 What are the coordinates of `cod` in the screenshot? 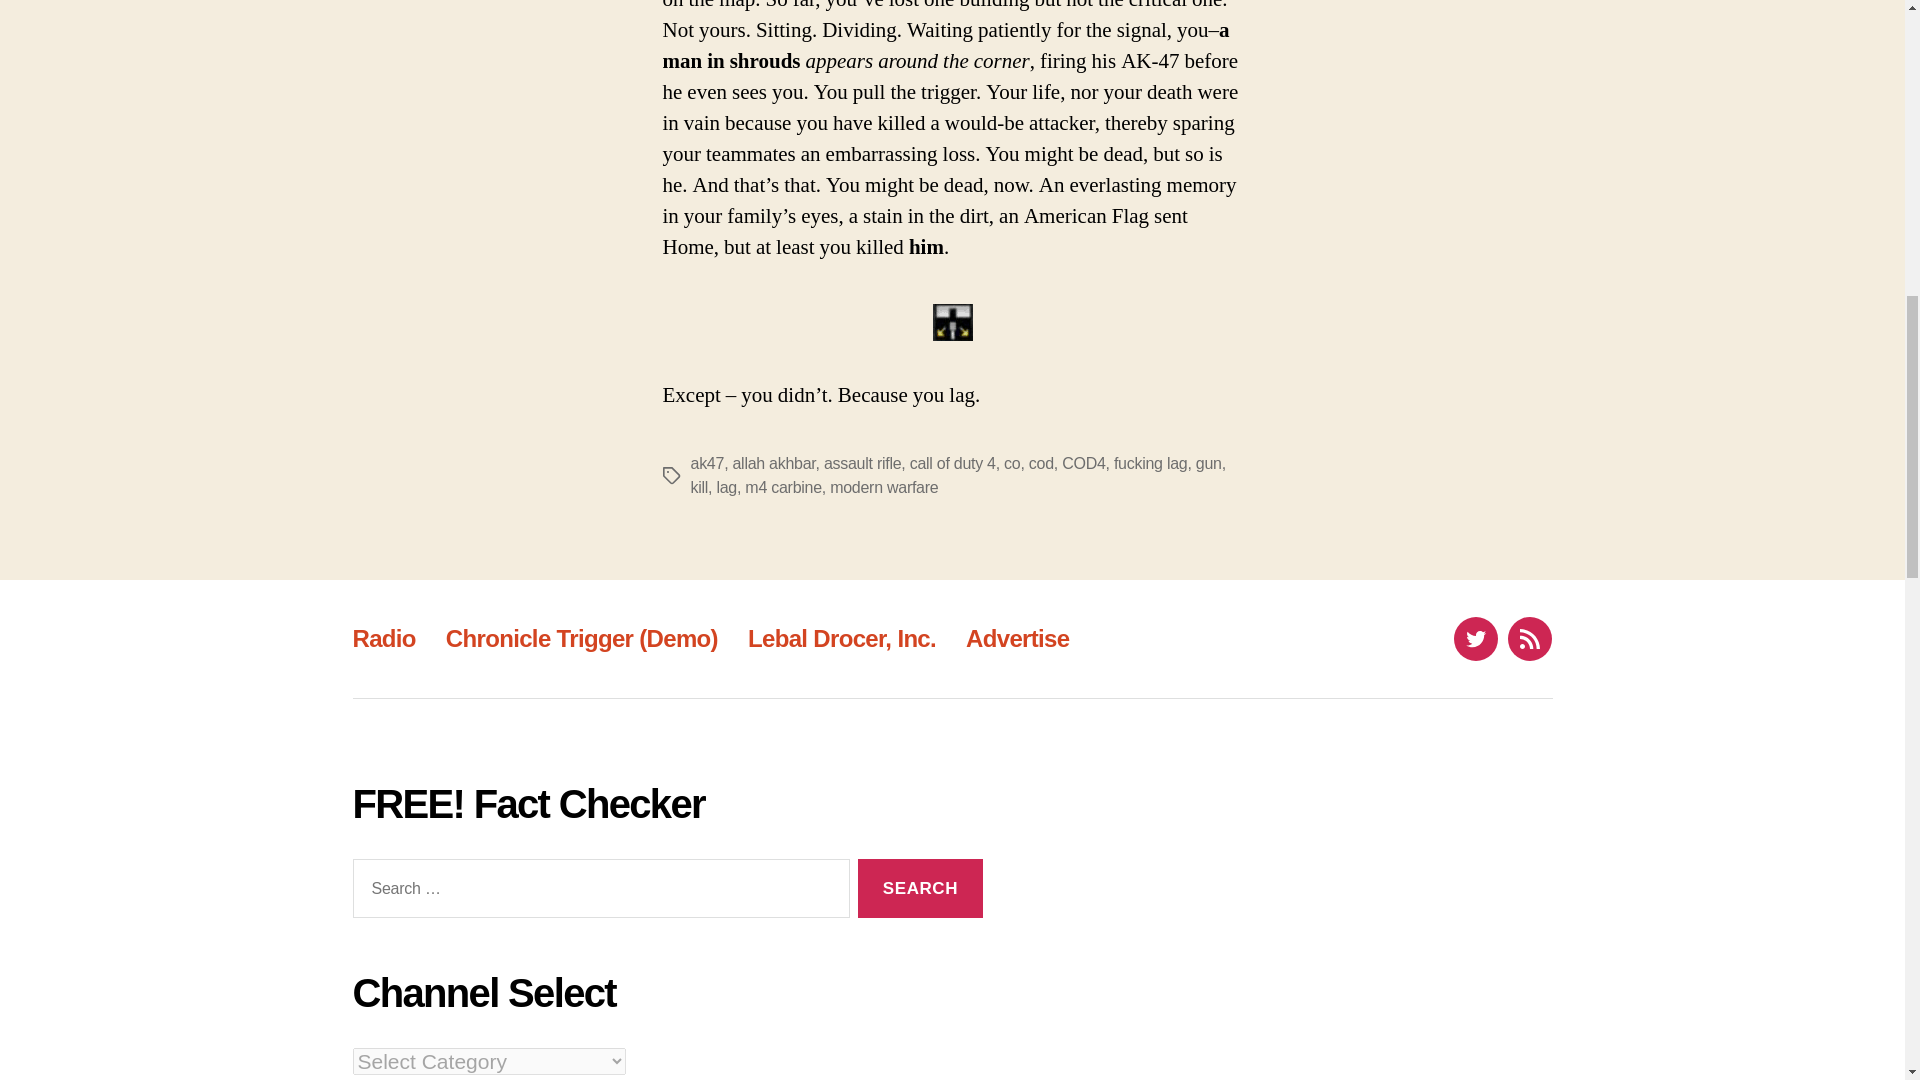 It's located at (1042, 462).